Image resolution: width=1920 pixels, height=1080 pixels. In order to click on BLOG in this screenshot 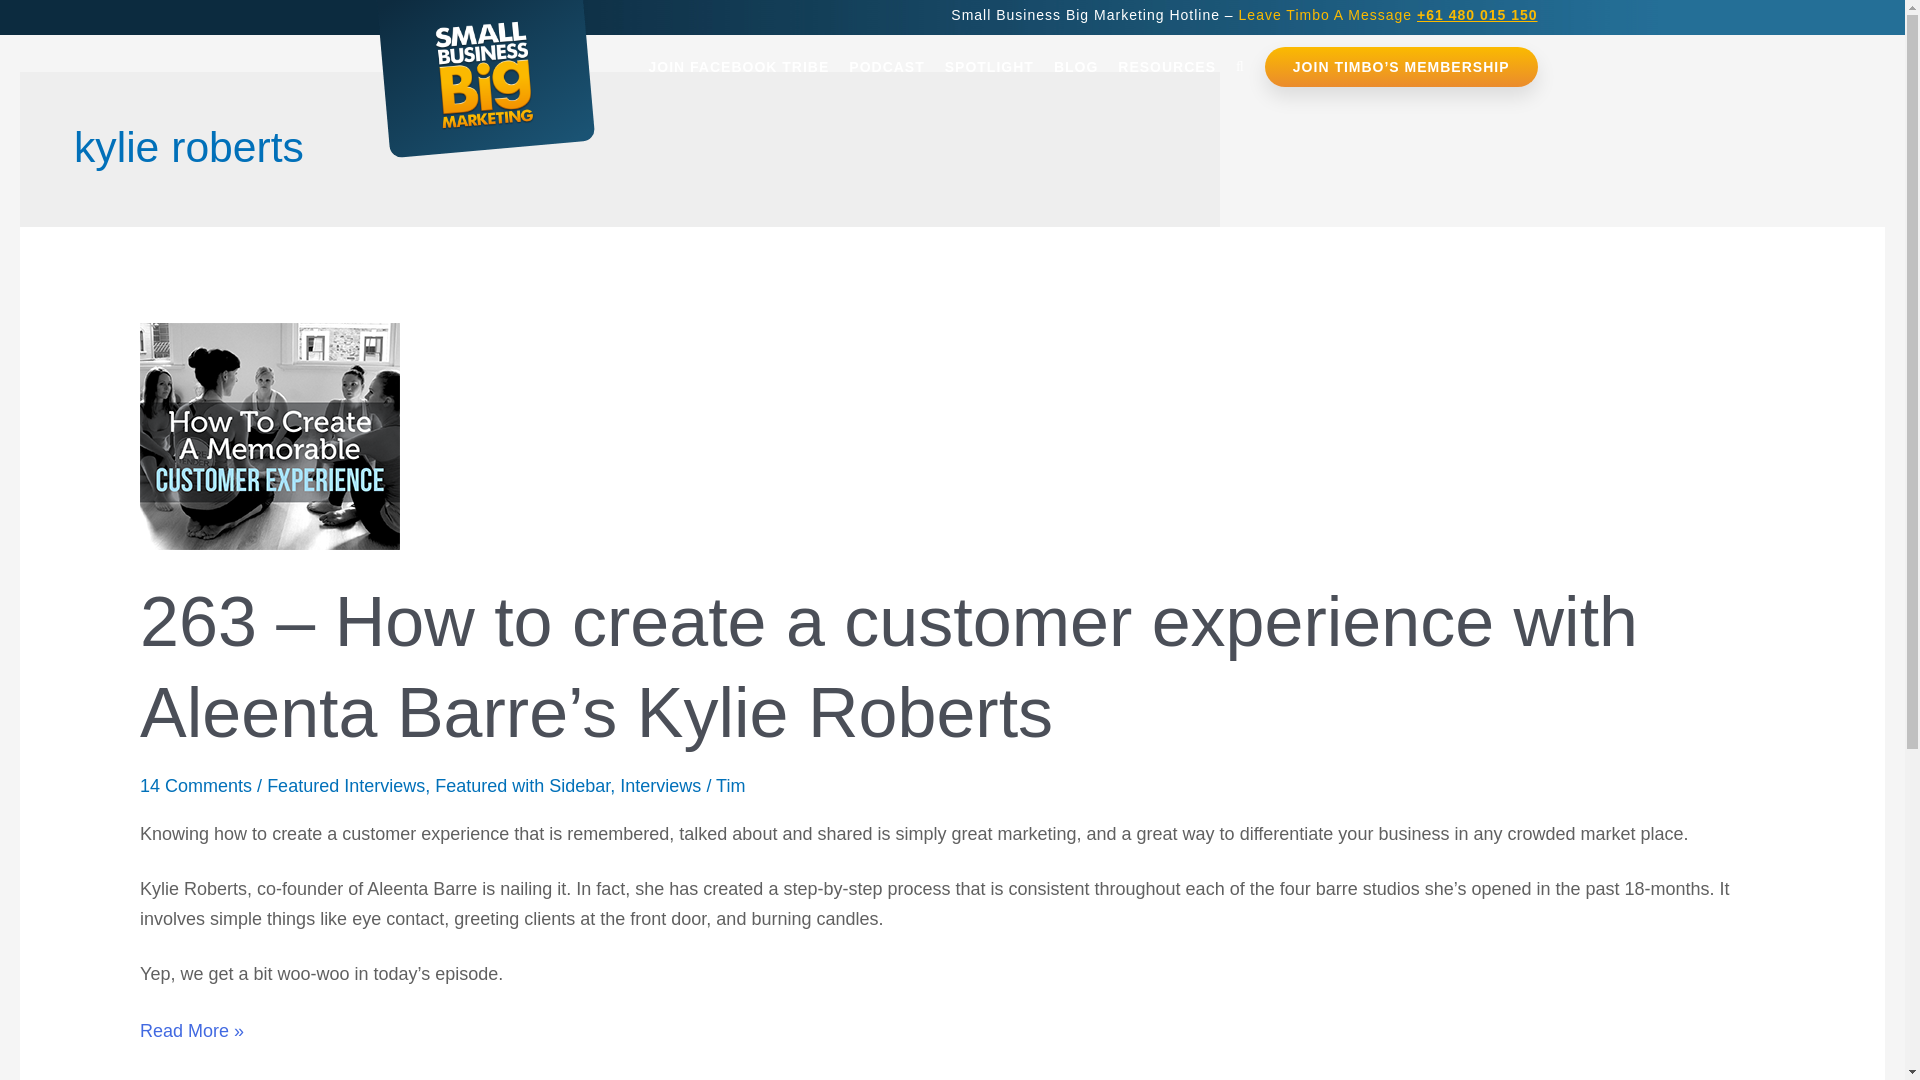, I will do `click(1076, 67)`.